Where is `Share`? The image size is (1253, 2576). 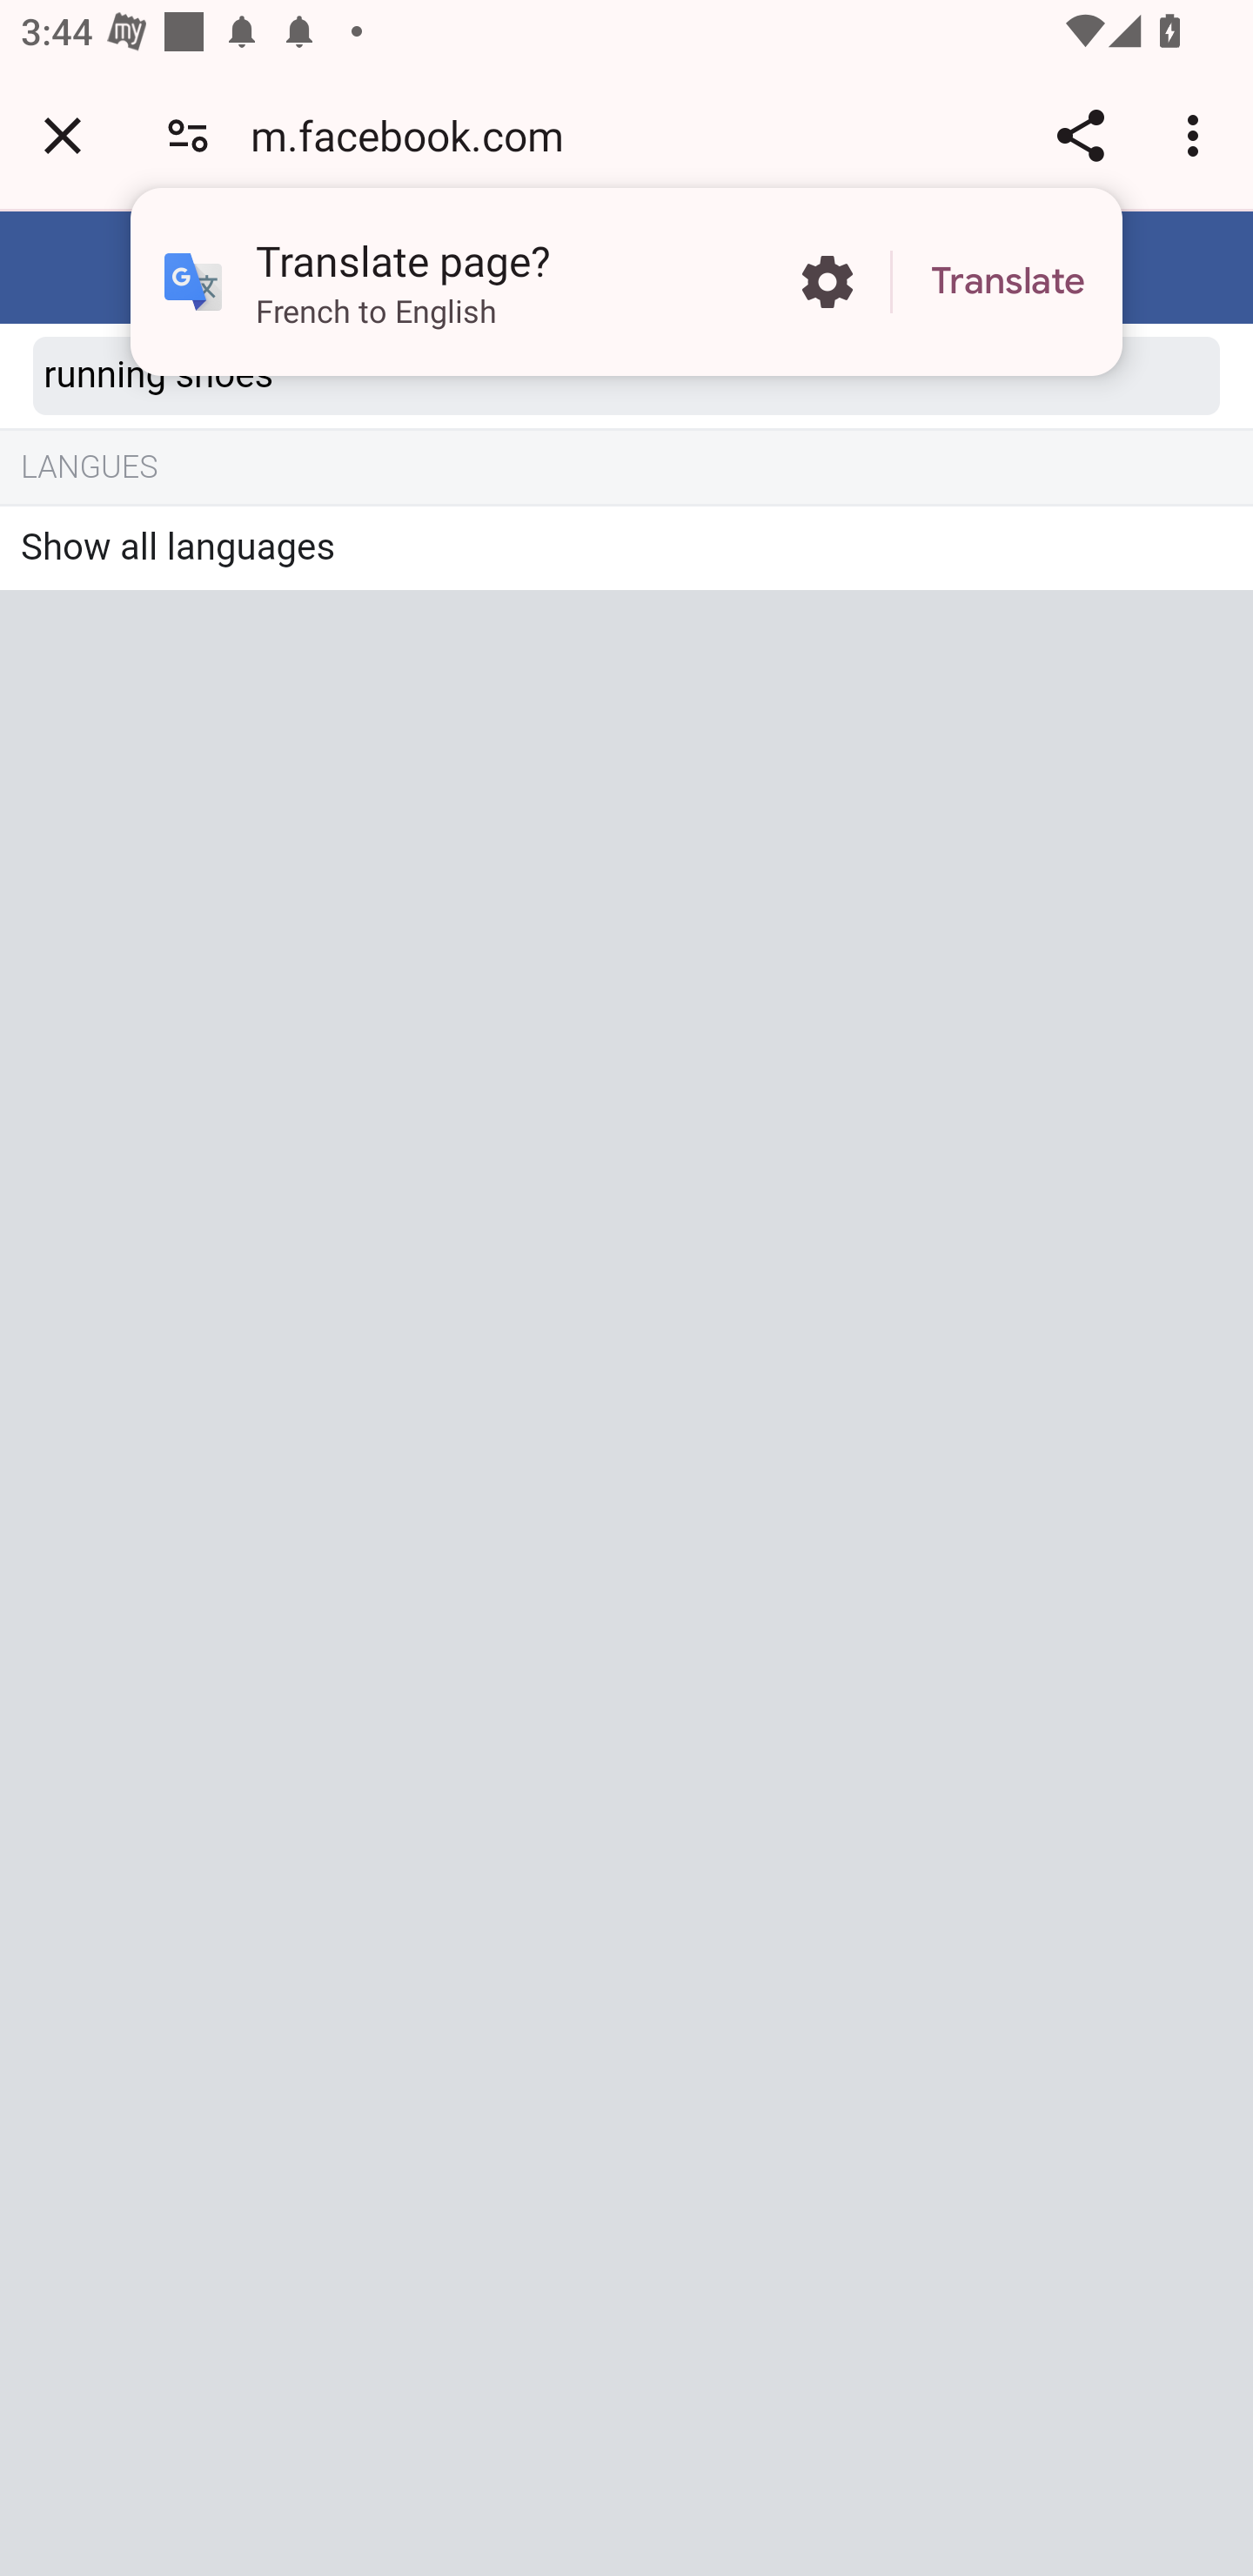 Share is located at coordinates (1080, 135).